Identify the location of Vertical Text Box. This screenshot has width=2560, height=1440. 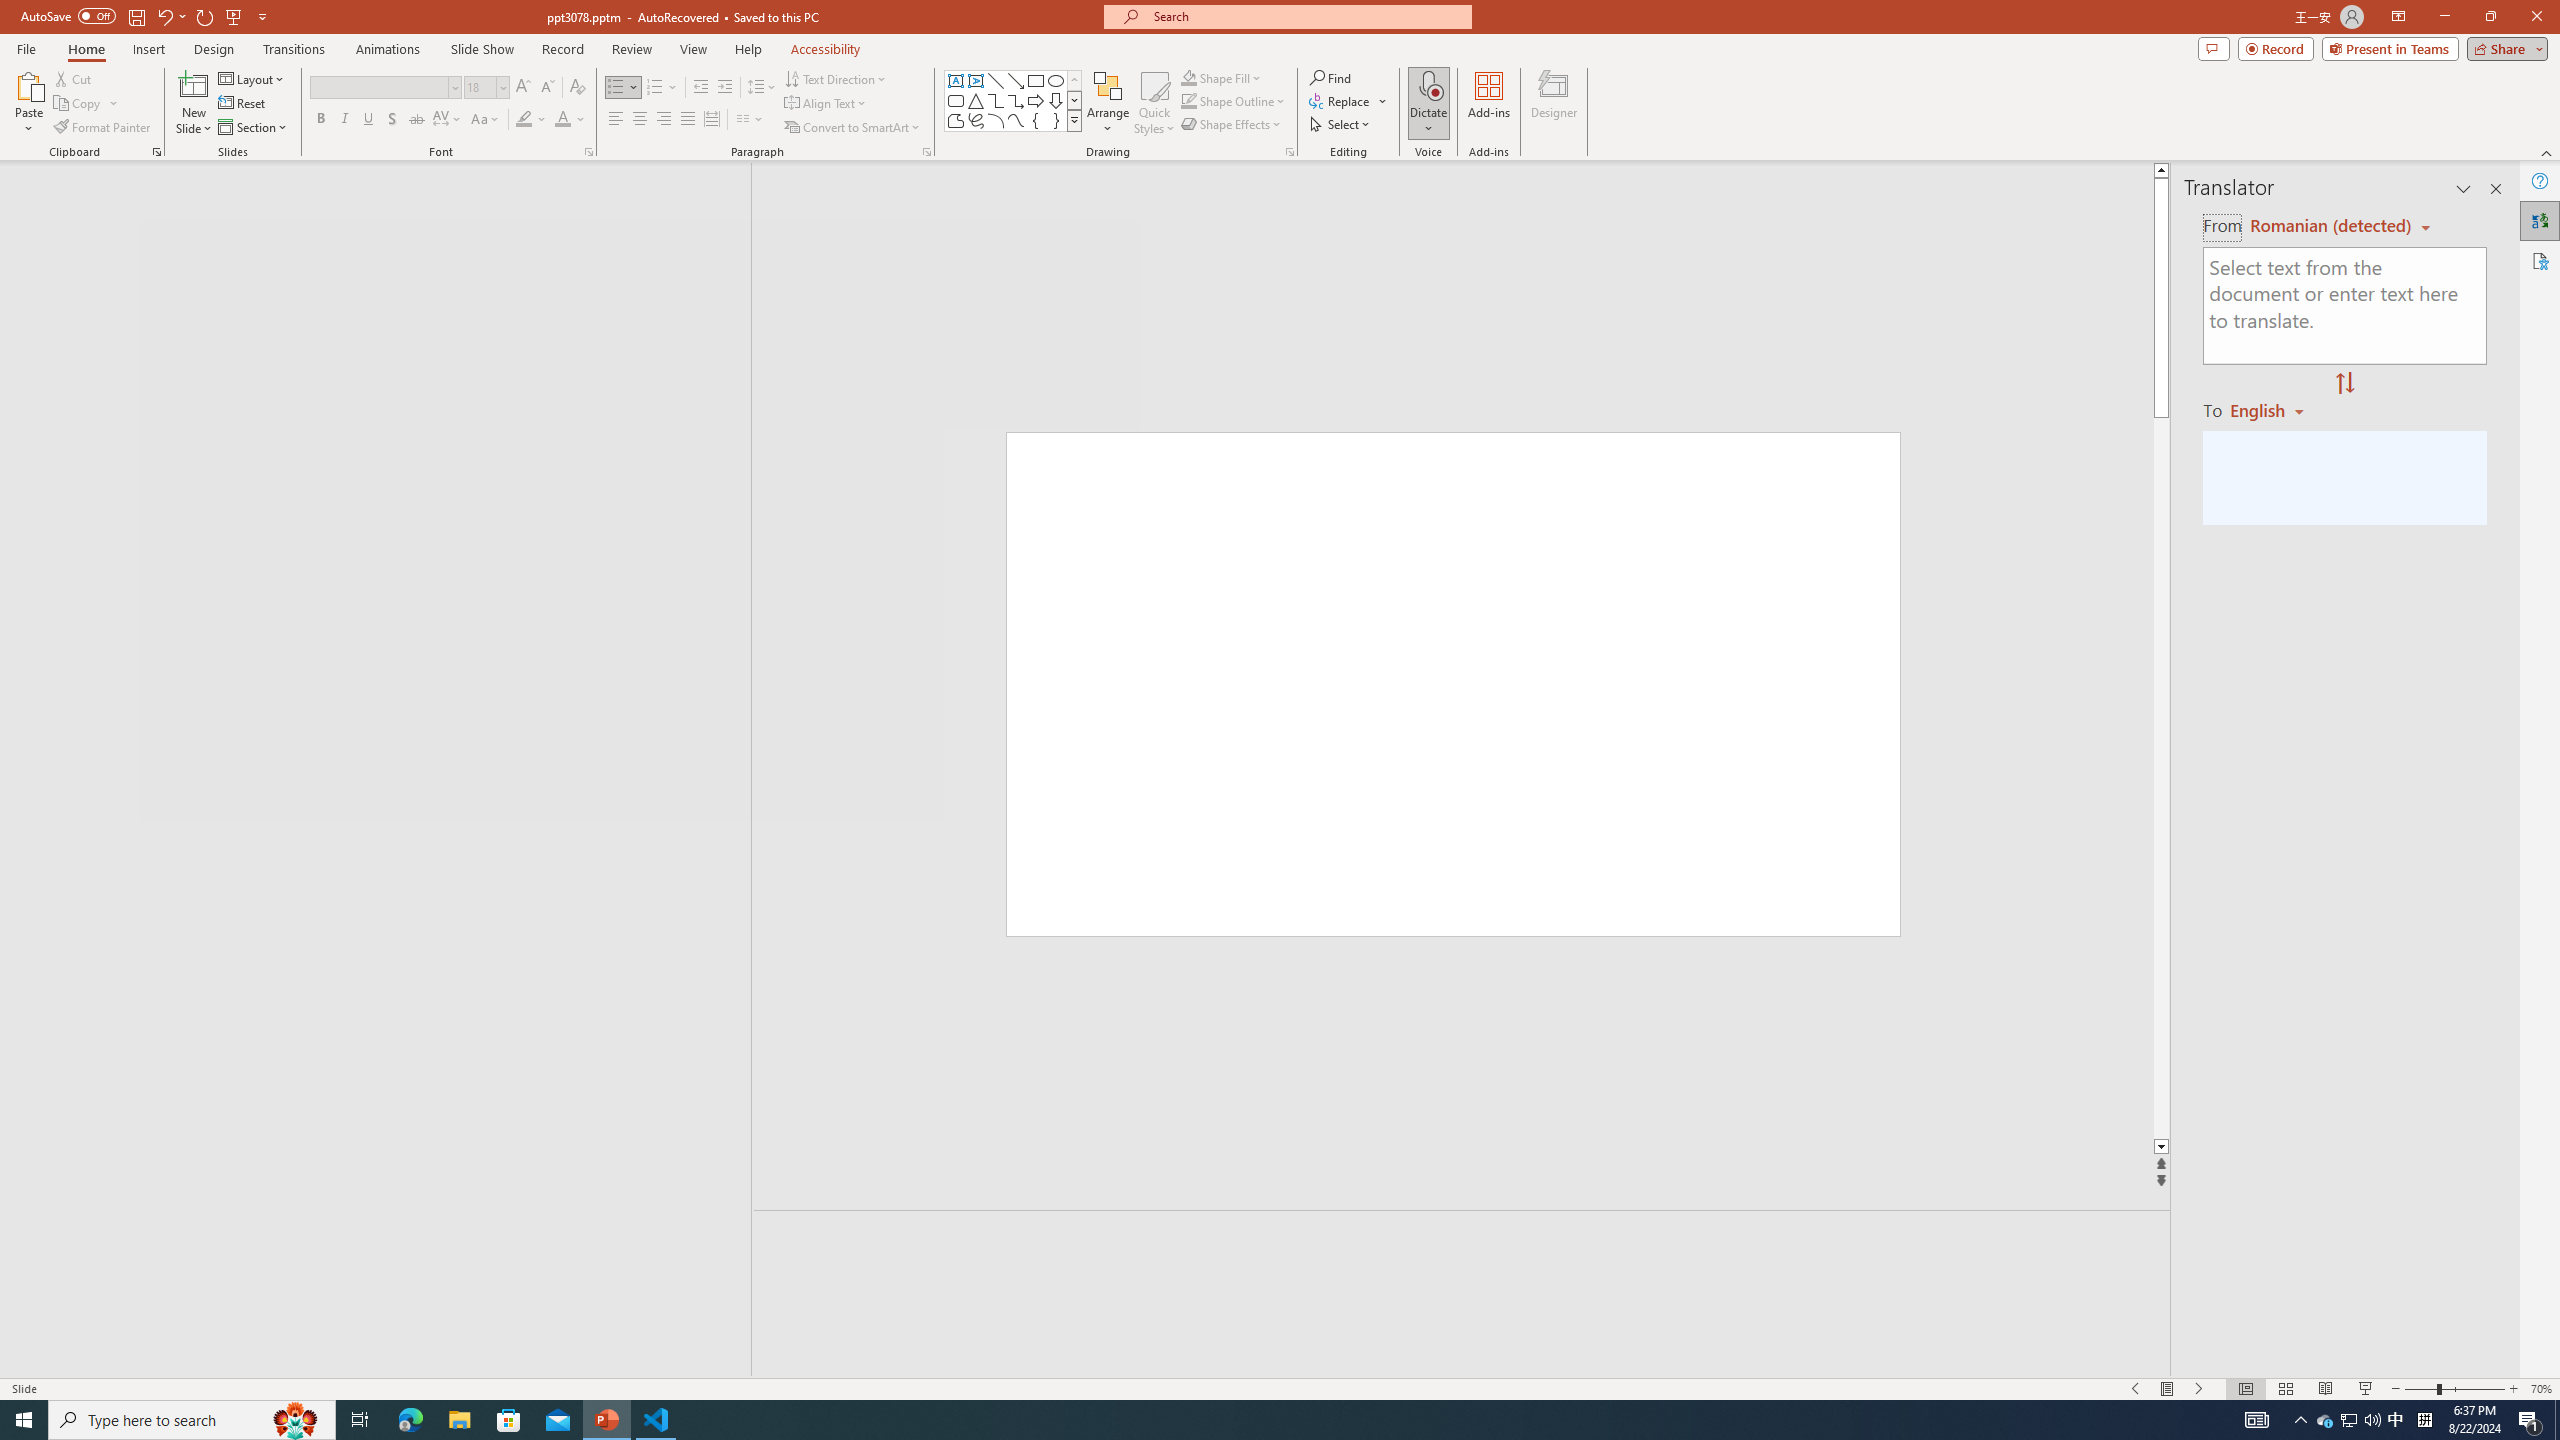
(975, 80).